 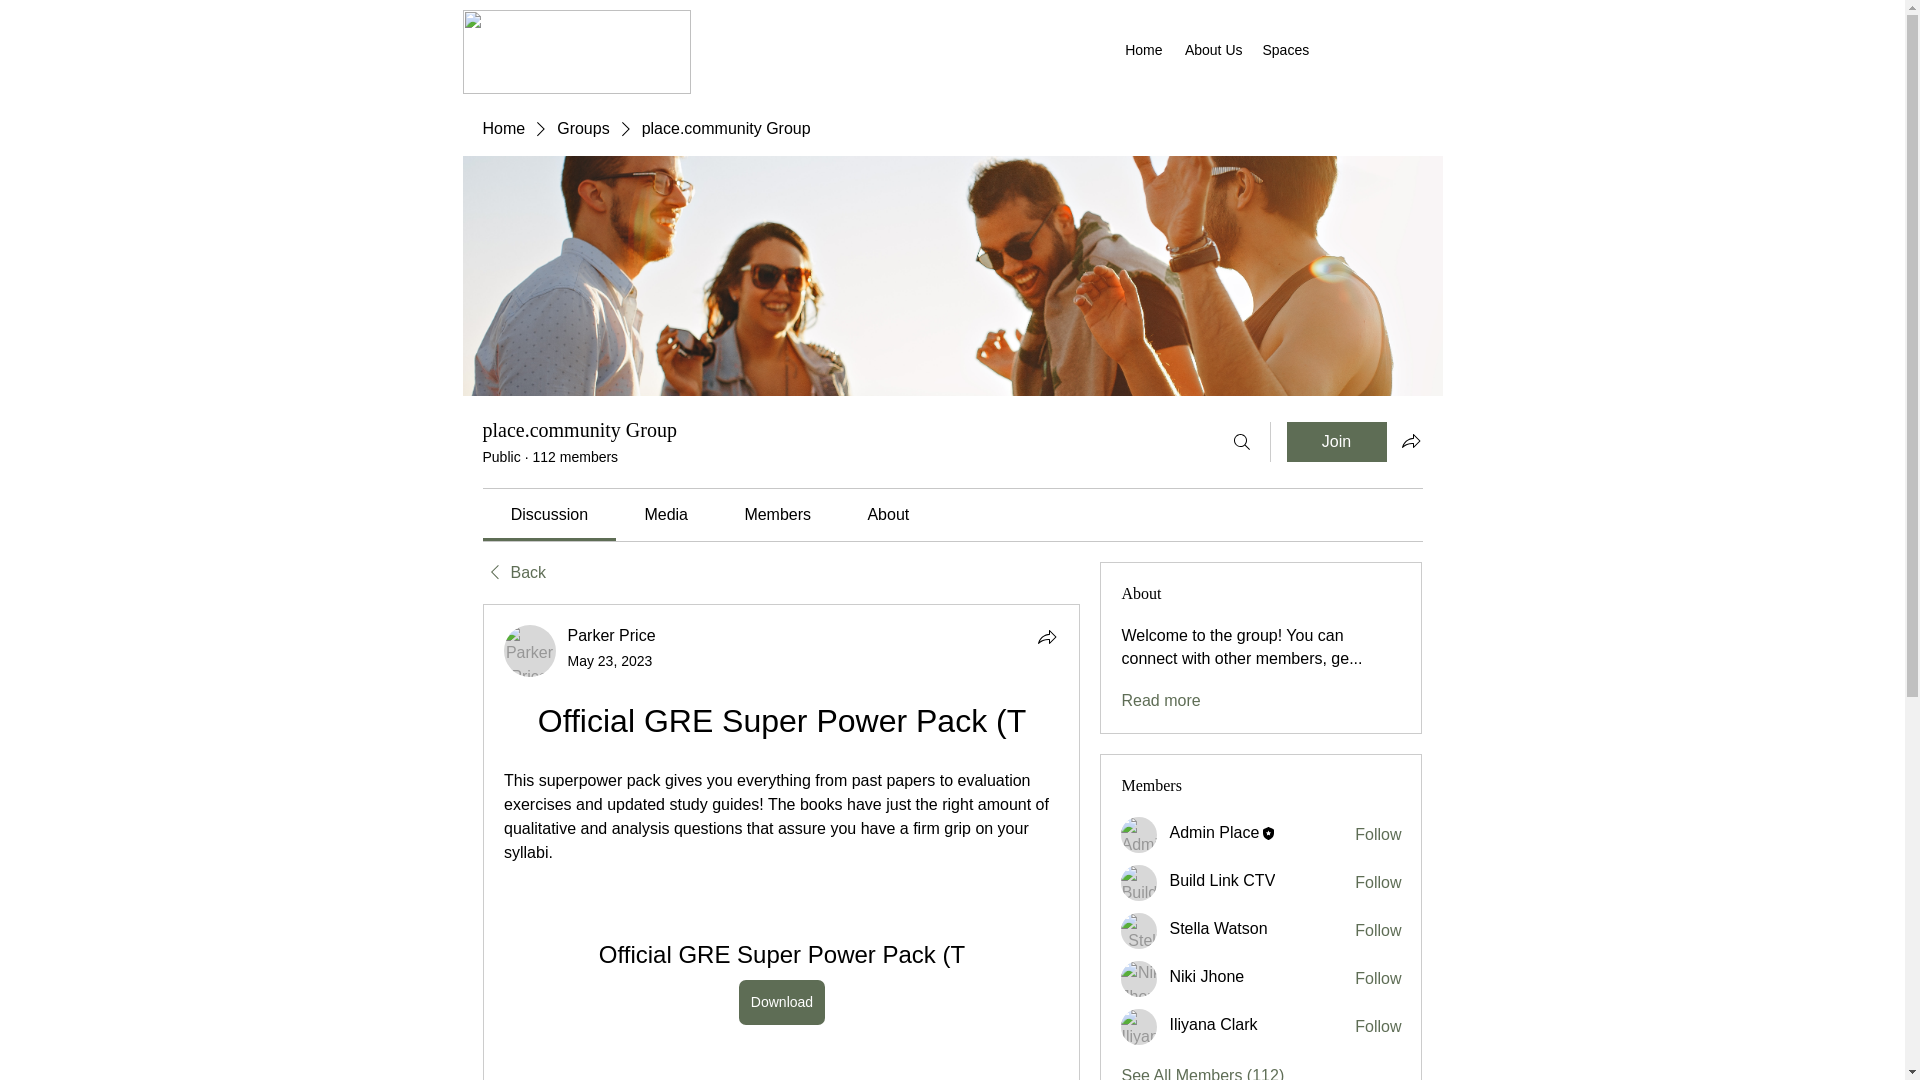 What do you see at coordinates (576, 51) in the screenshot?
I see `PLACE logo w transparent bg.png` at bounding box center [576, 51].